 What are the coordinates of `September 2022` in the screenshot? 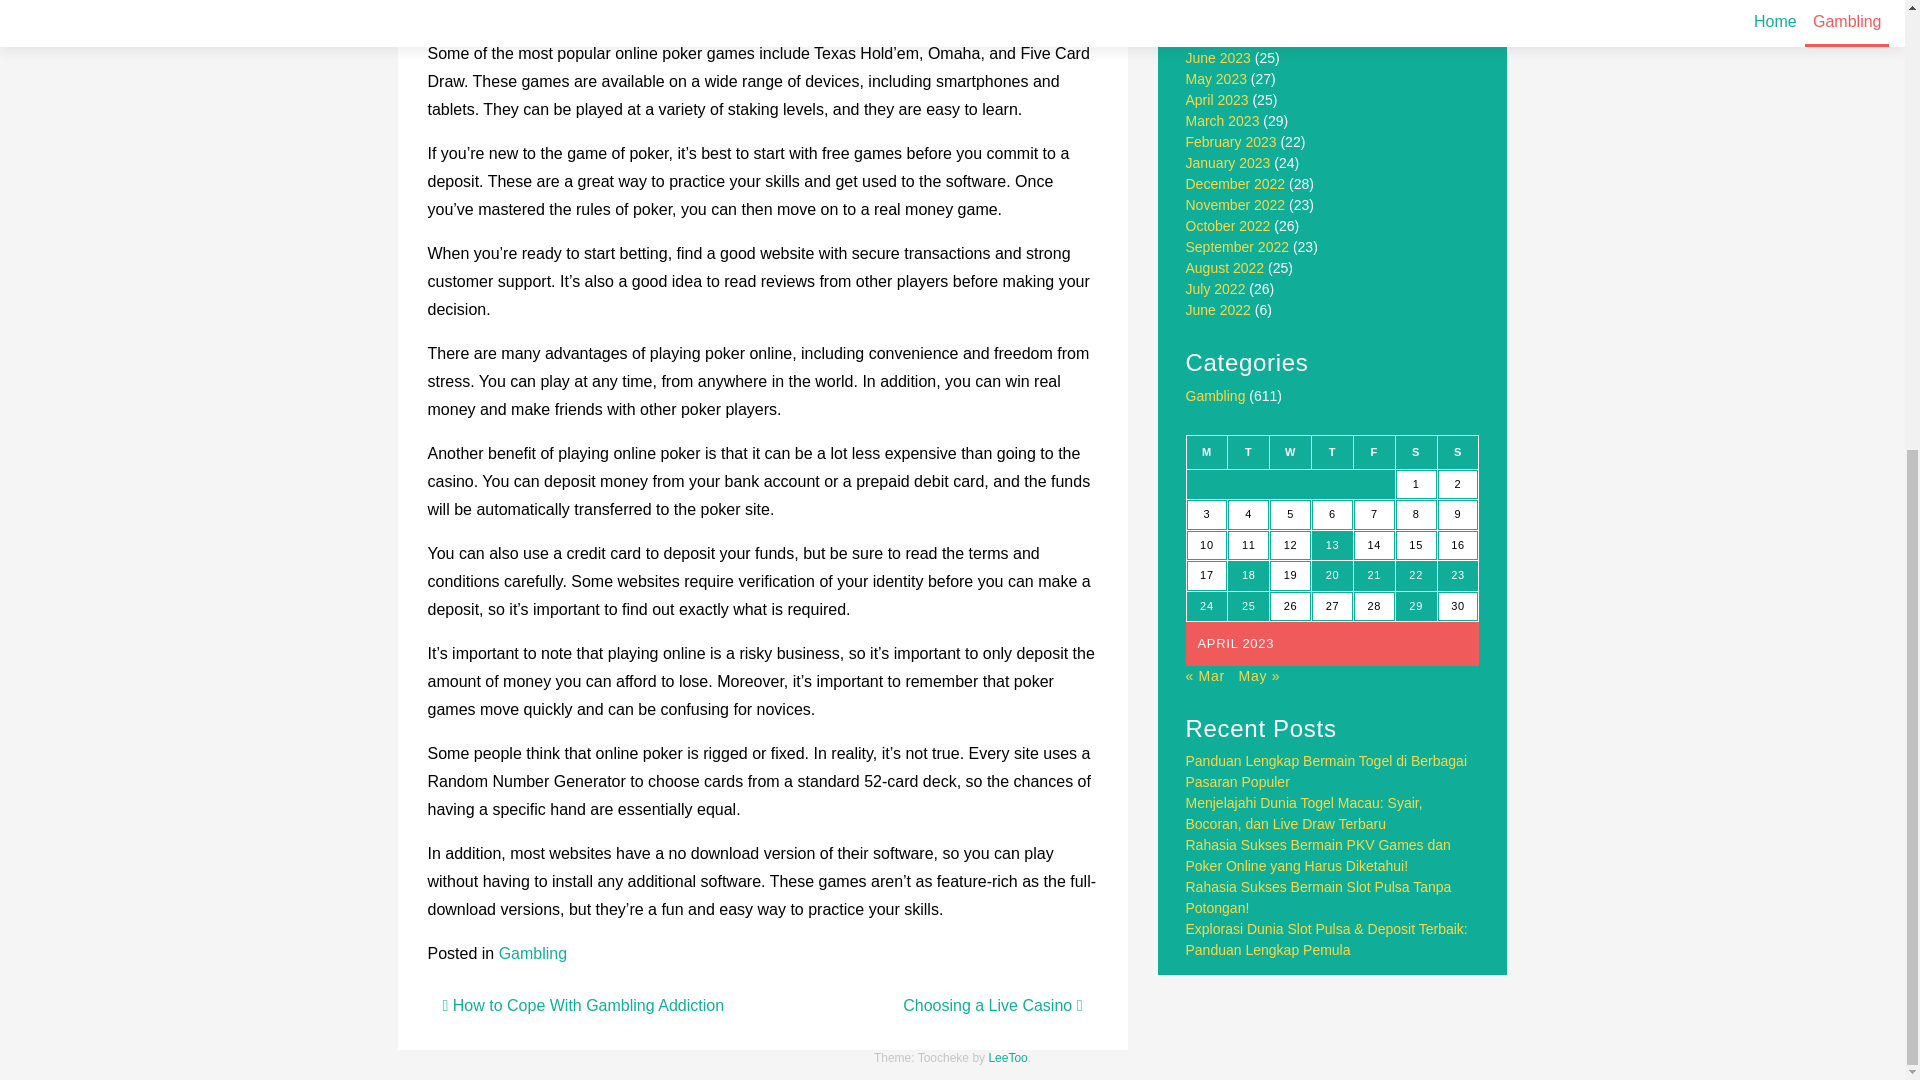 It's located at (1238, 246).